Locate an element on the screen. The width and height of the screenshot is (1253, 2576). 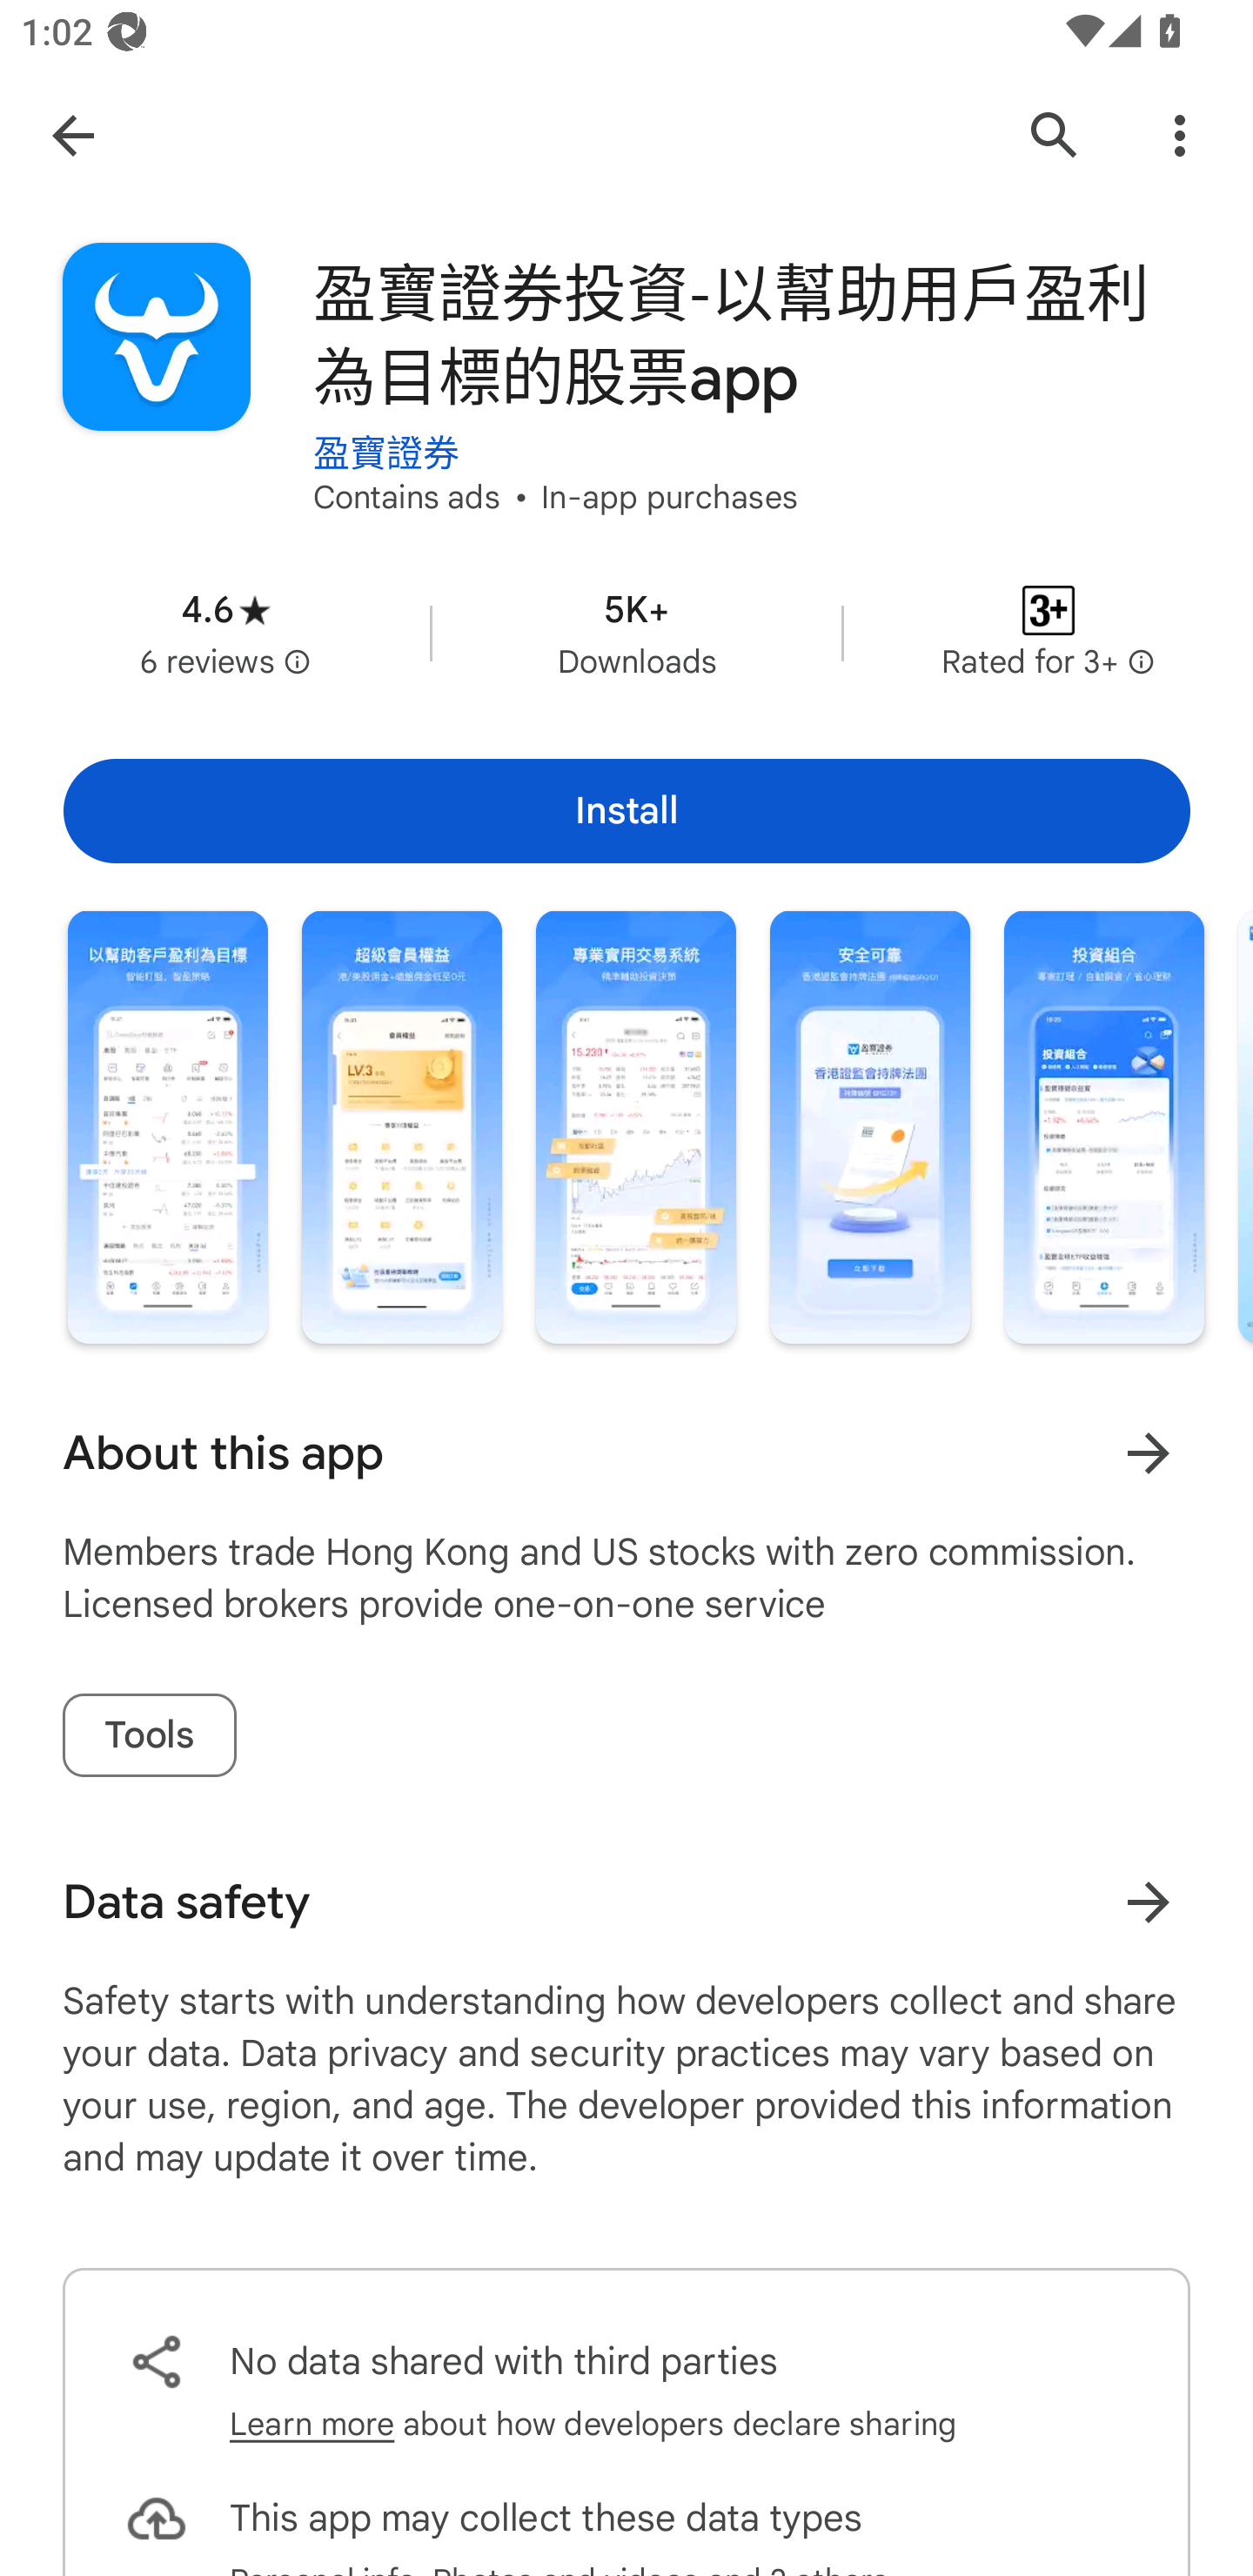
Screenshot "2" of "8" is located at coordinates (402, 1126).